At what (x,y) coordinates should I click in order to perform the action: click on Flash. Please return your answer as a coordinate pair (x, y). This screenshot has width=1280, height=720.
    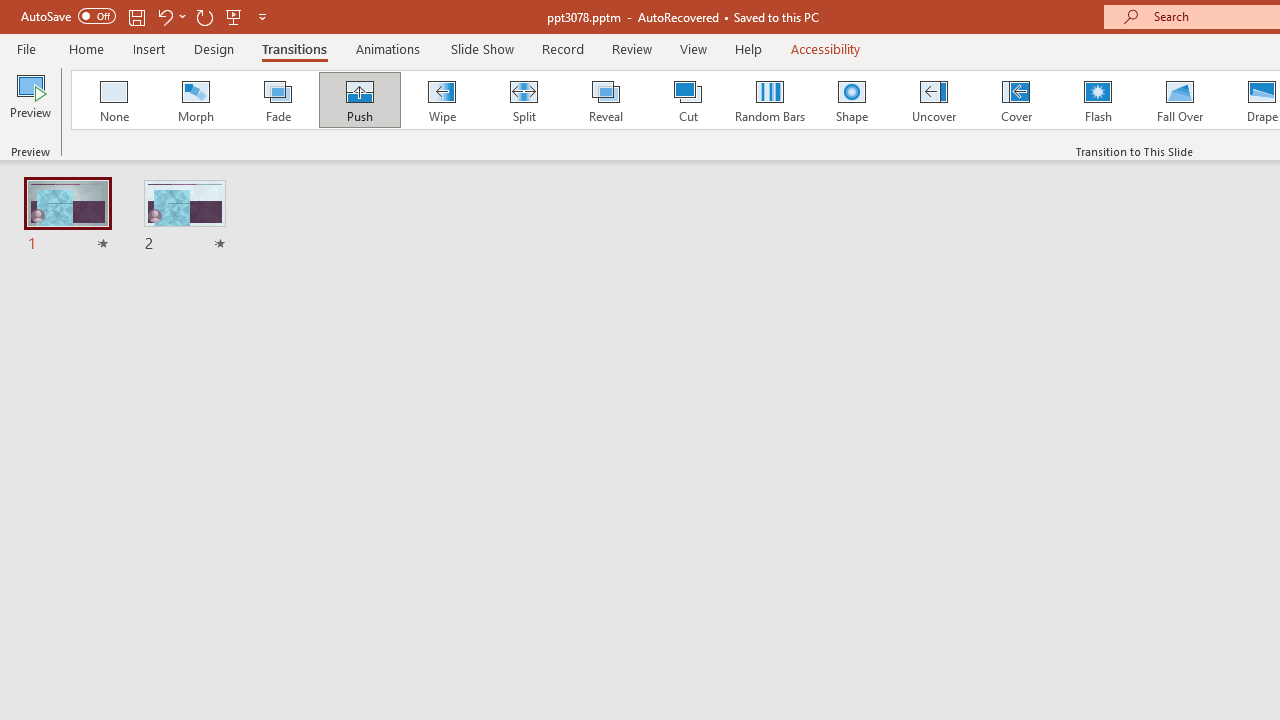
    Looking at the image, I should click on (1098, 100).